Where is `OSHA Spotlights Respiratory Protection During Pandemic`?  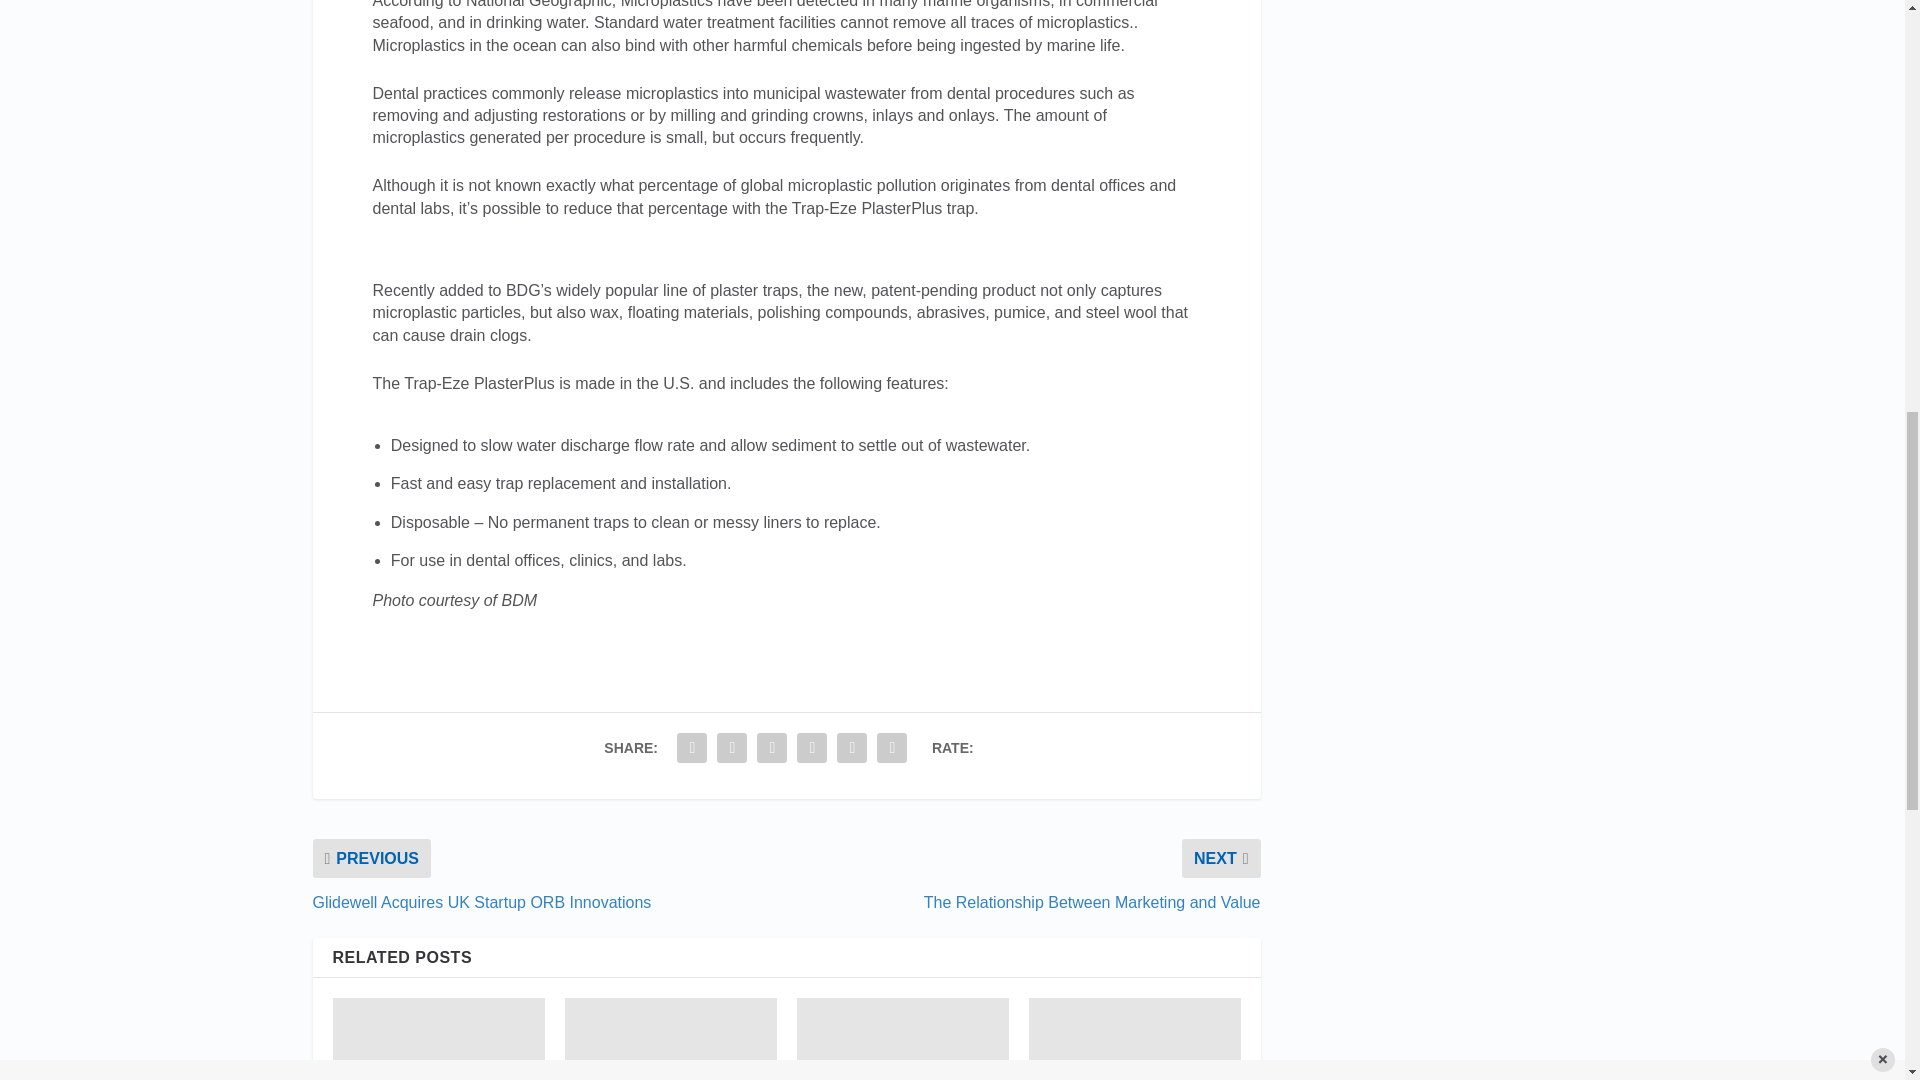 OSHA Spotlights Respiratory Protection During Pandemic is located at coordinates (1134, 1038).